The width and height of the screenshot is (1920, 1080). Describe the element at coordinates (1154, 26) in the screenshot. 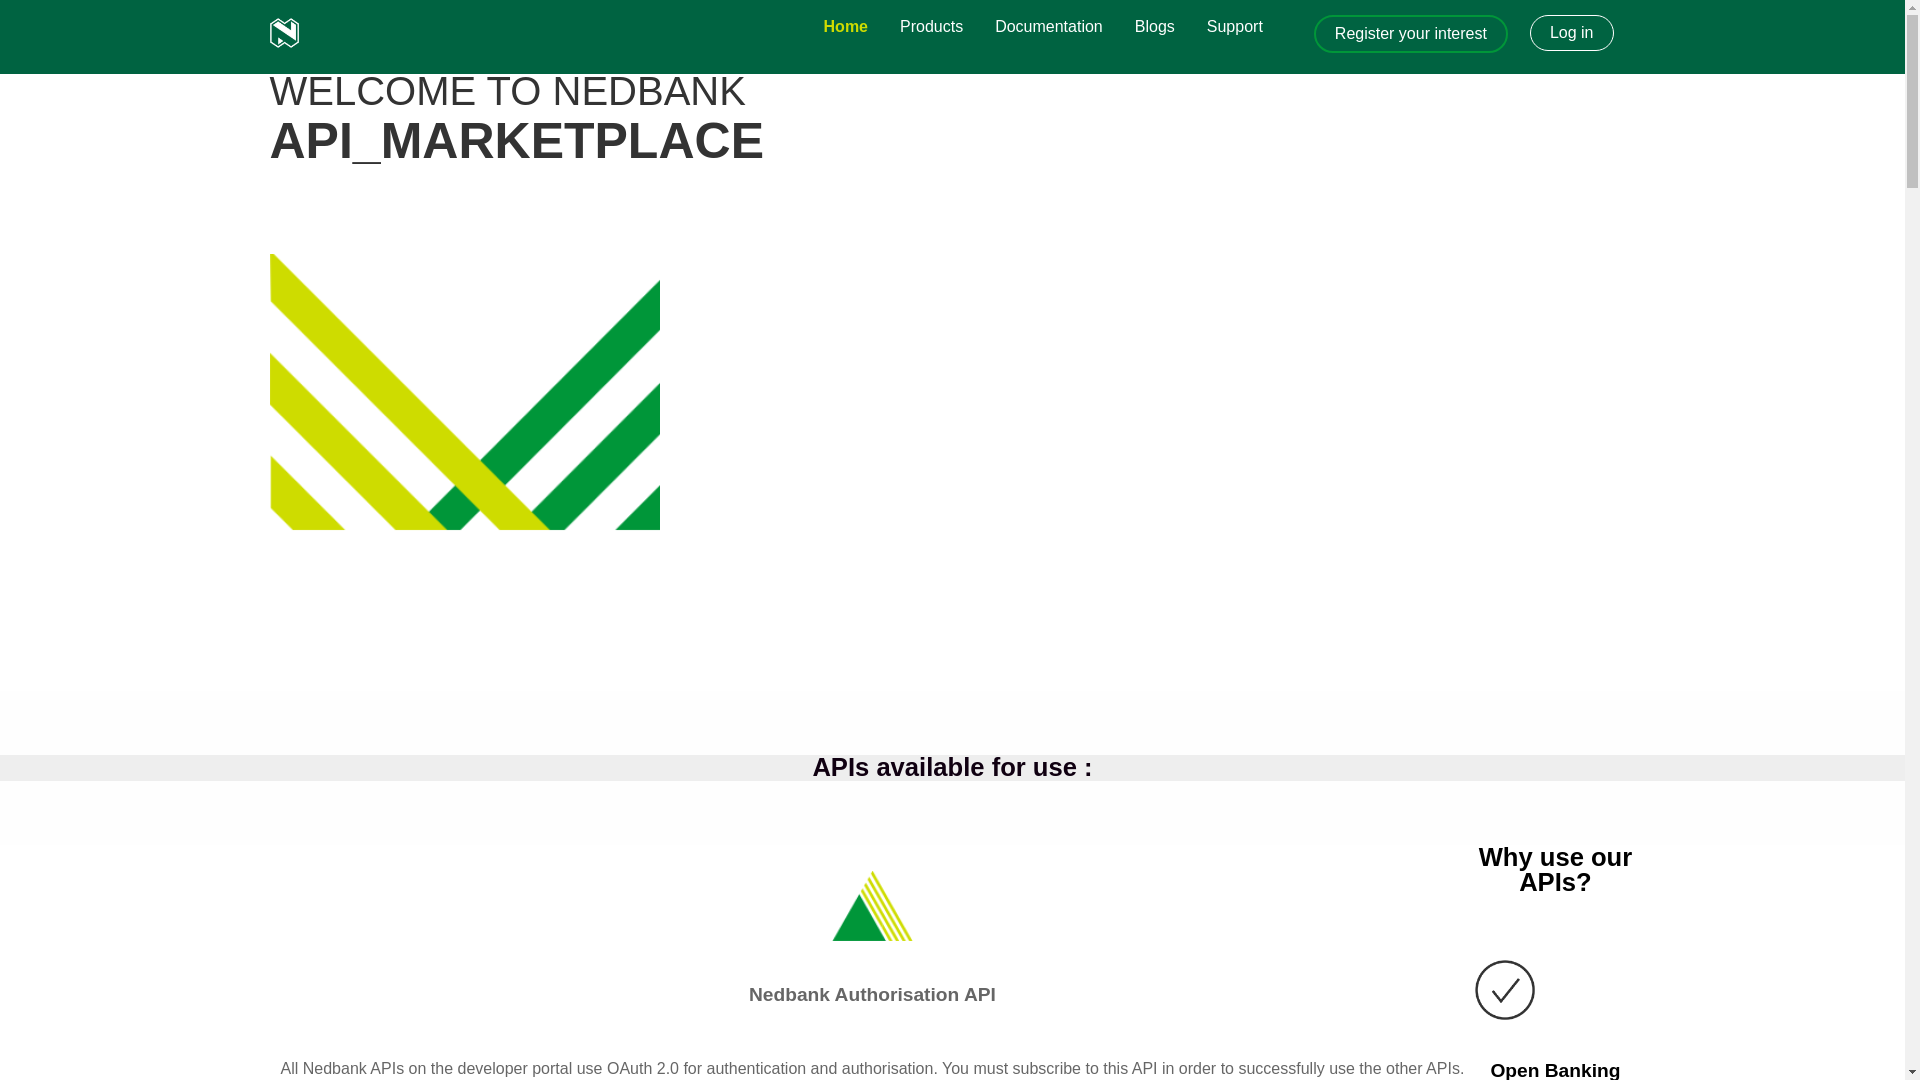

I see `Blogs` at that location.